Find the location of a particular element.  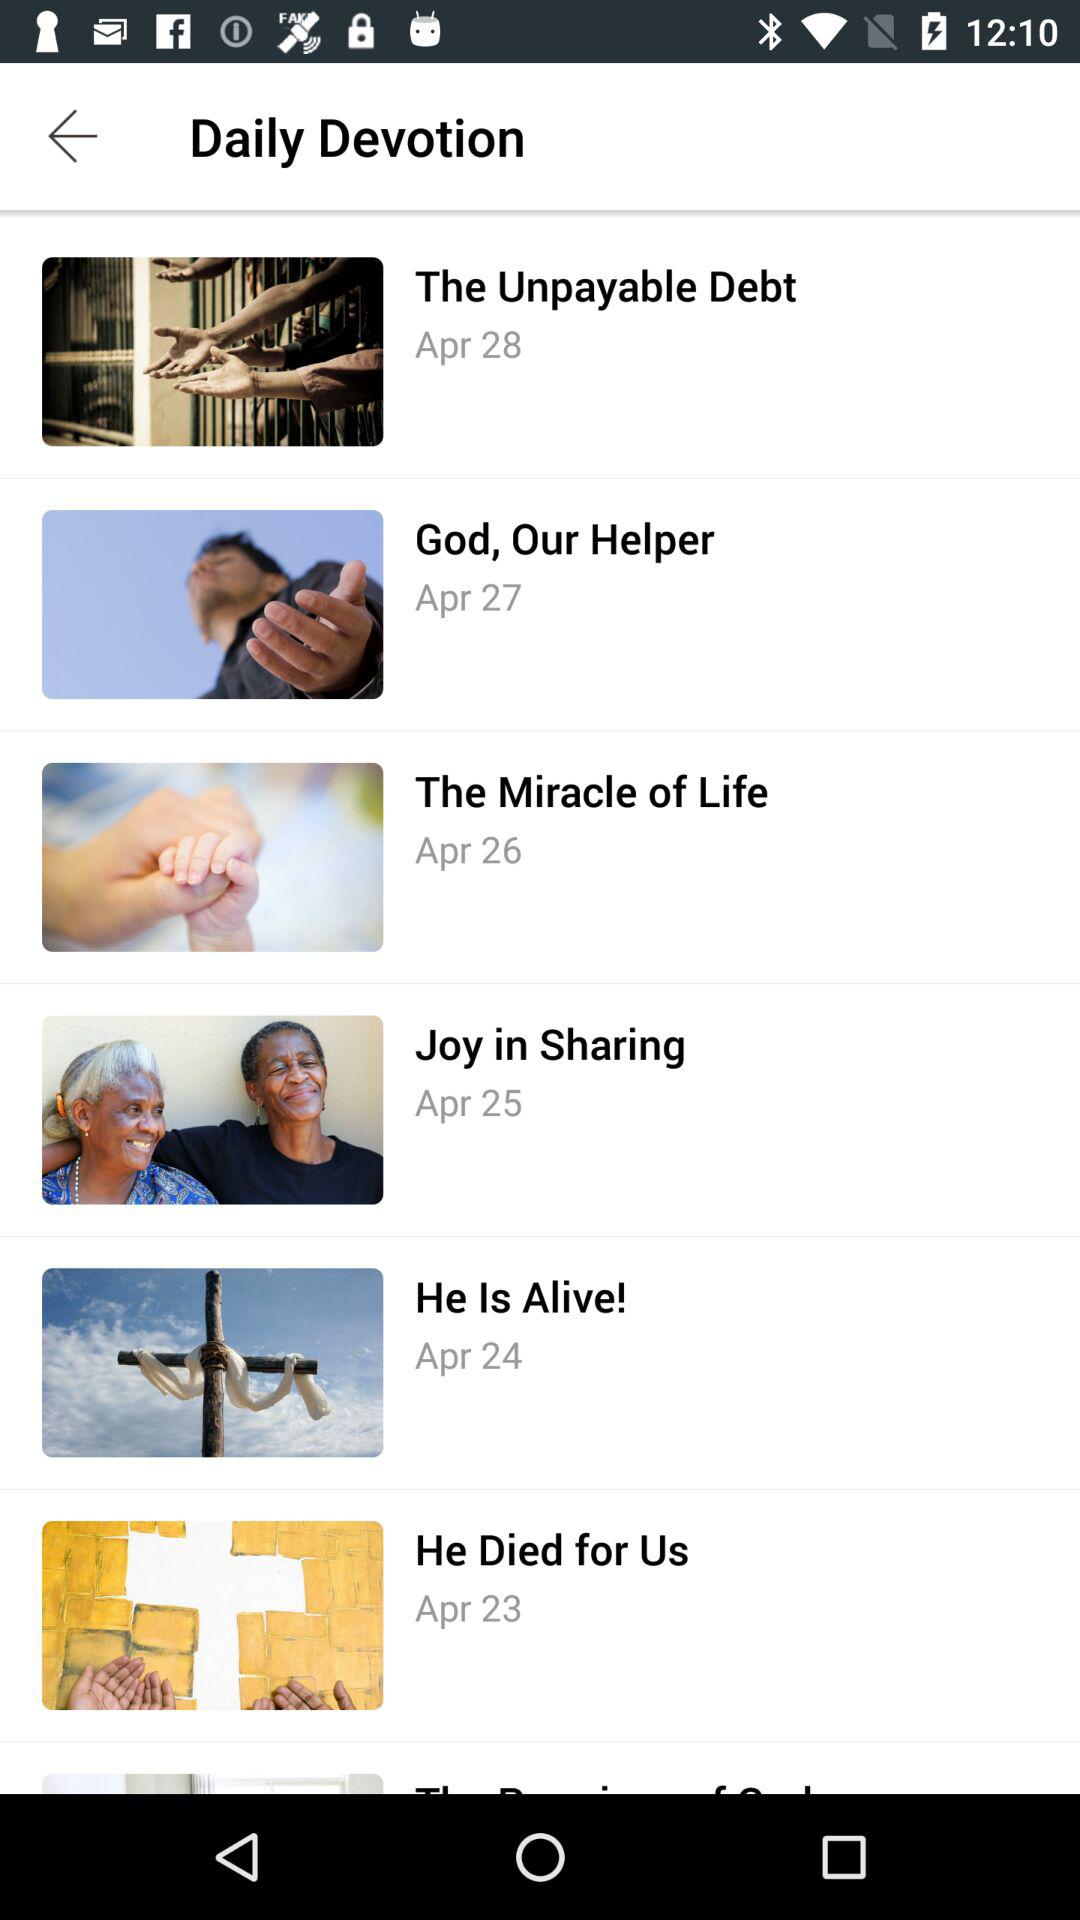

choose apr 26 is located at coordinates (468, 848).